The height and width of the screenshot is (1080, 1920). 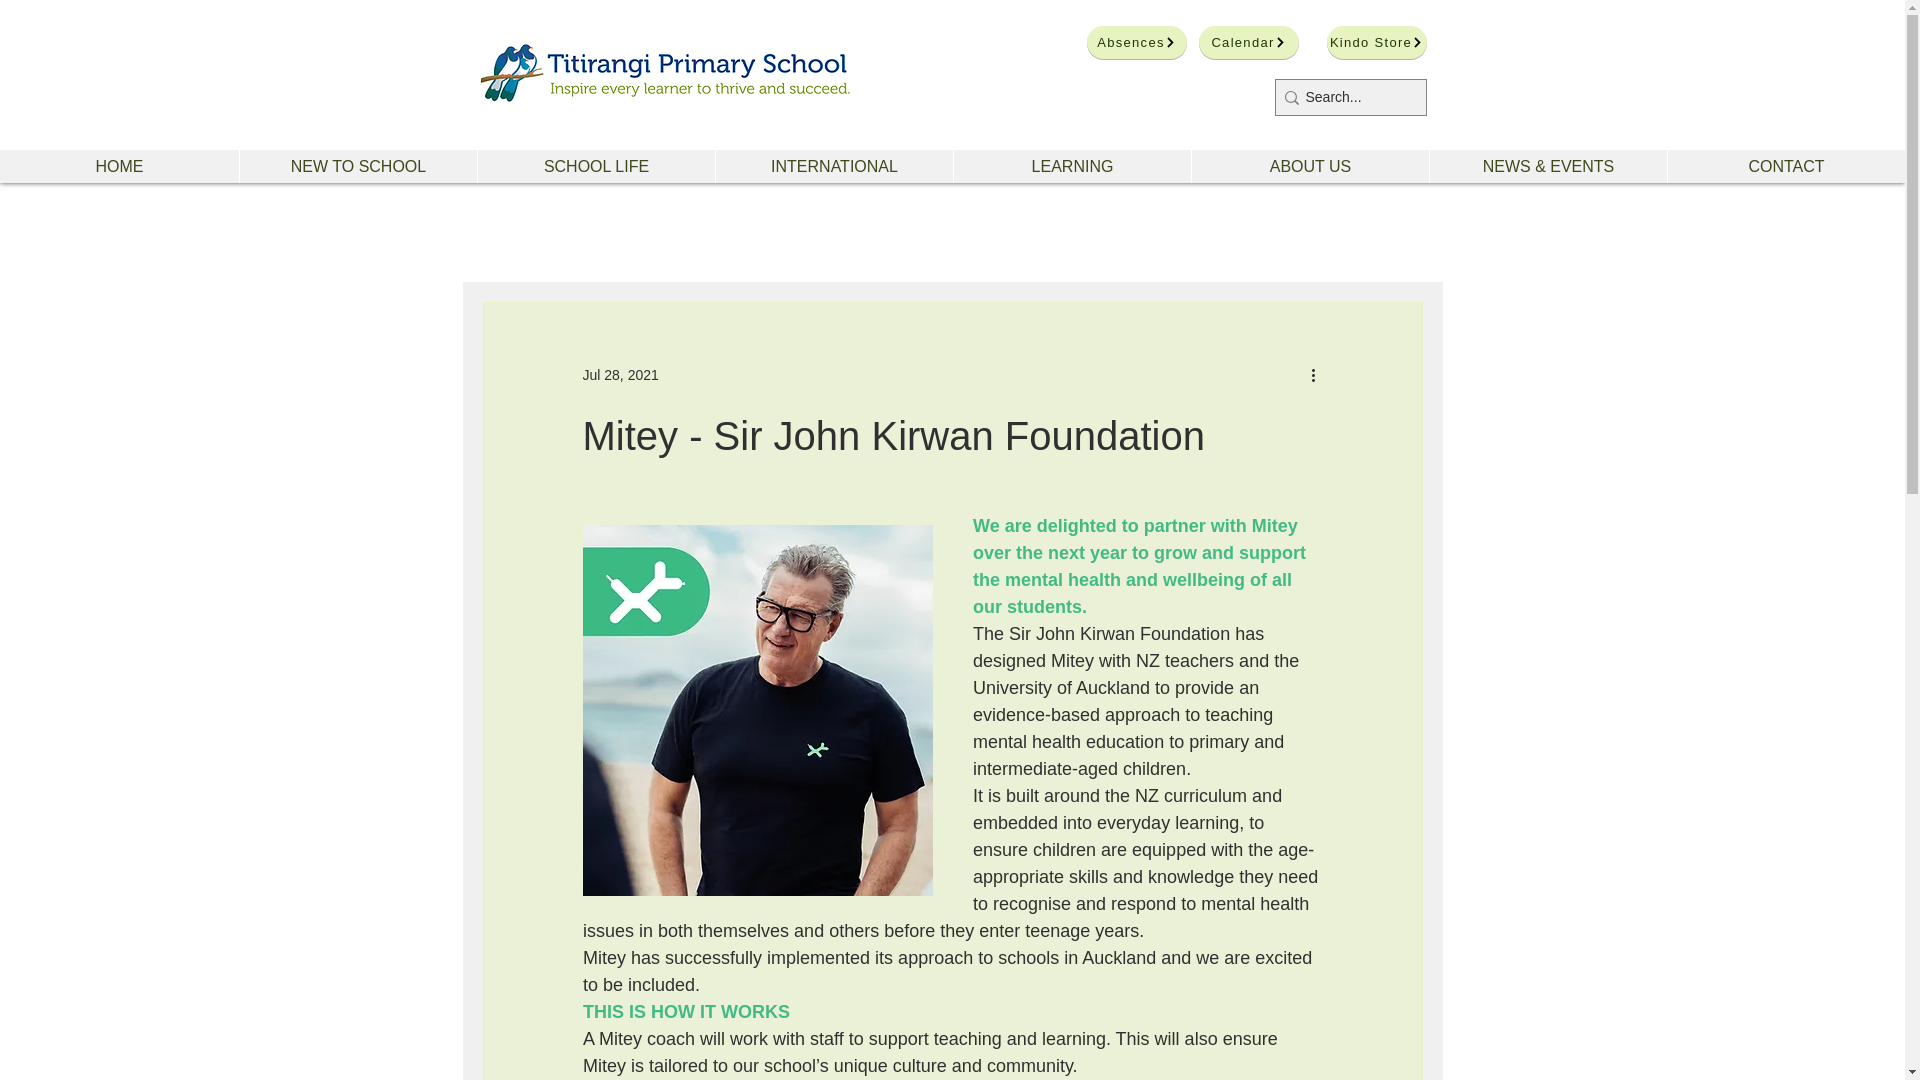 I want to click on Absences, so click(x=1136, y=42).